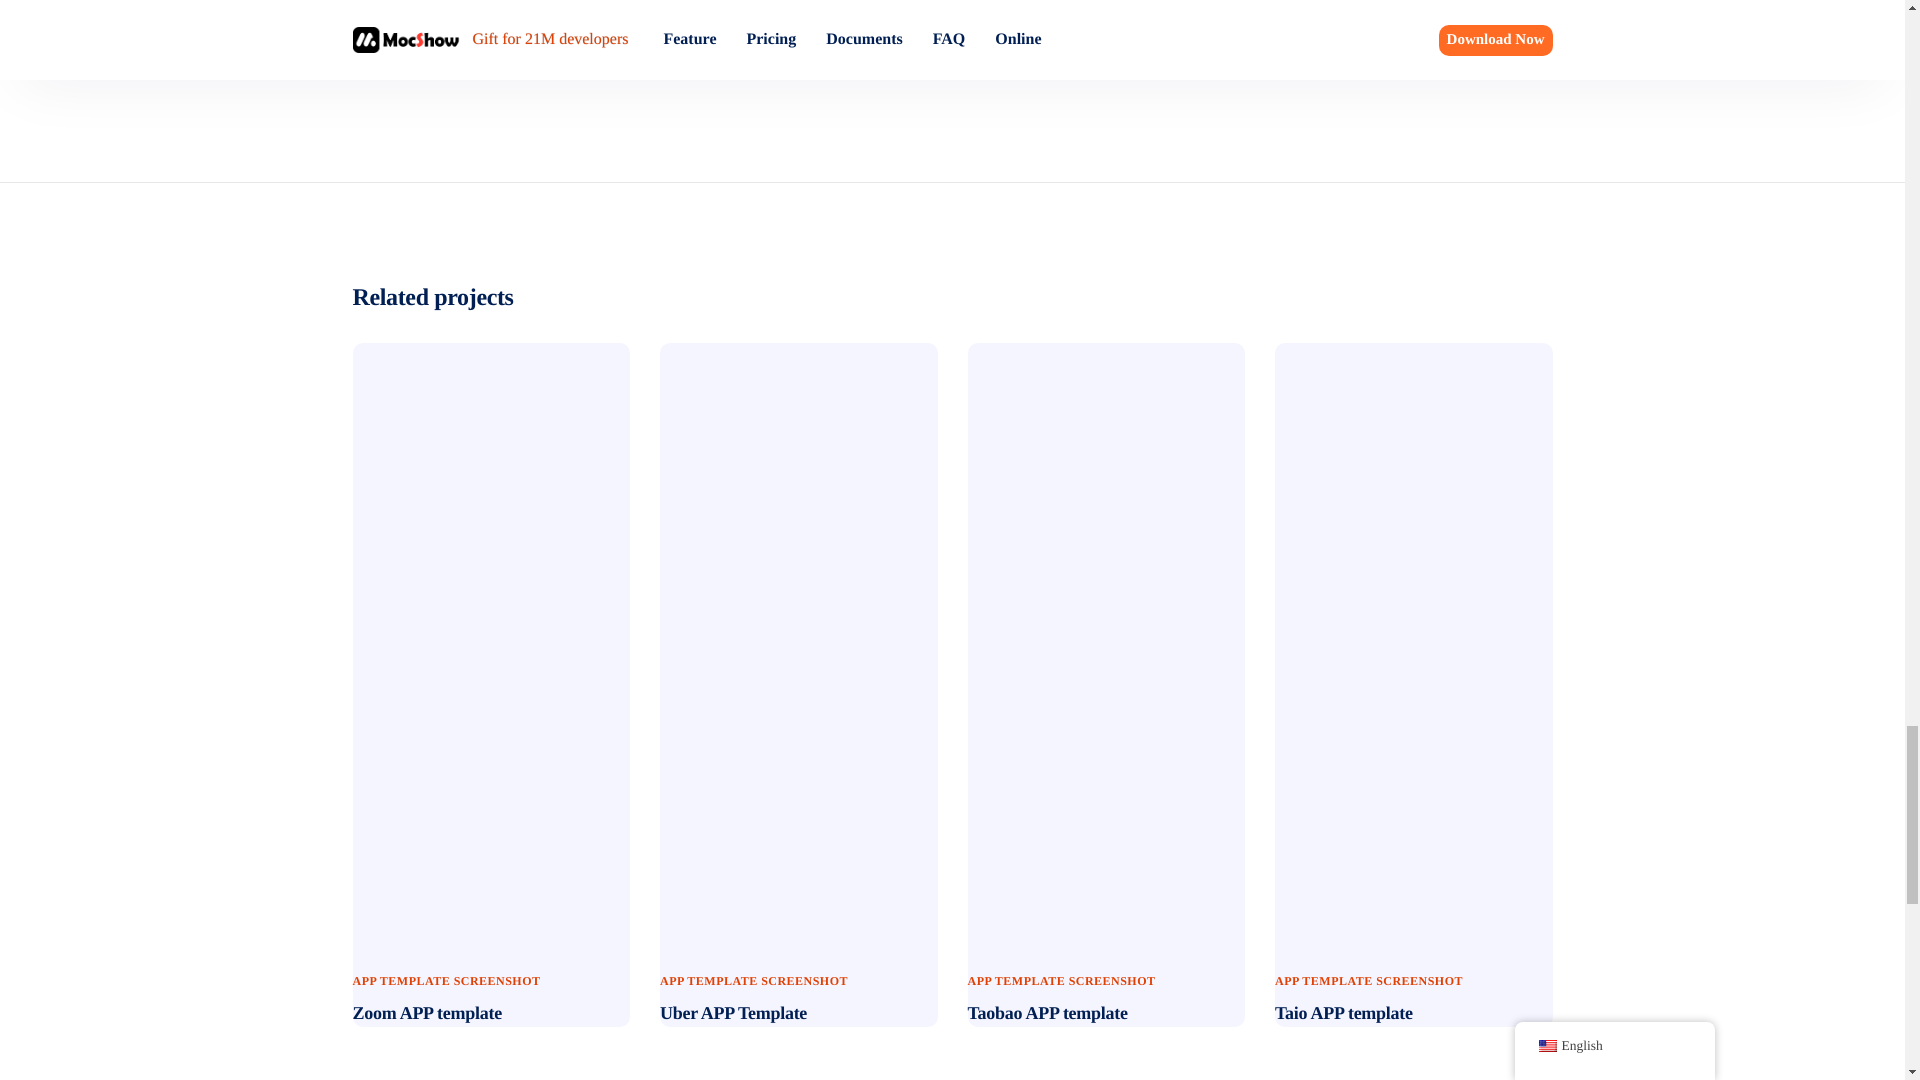 The height and width of the screenshot is (1080, 1920). I want to click on Taobao APP template, so click(1048, 1012).